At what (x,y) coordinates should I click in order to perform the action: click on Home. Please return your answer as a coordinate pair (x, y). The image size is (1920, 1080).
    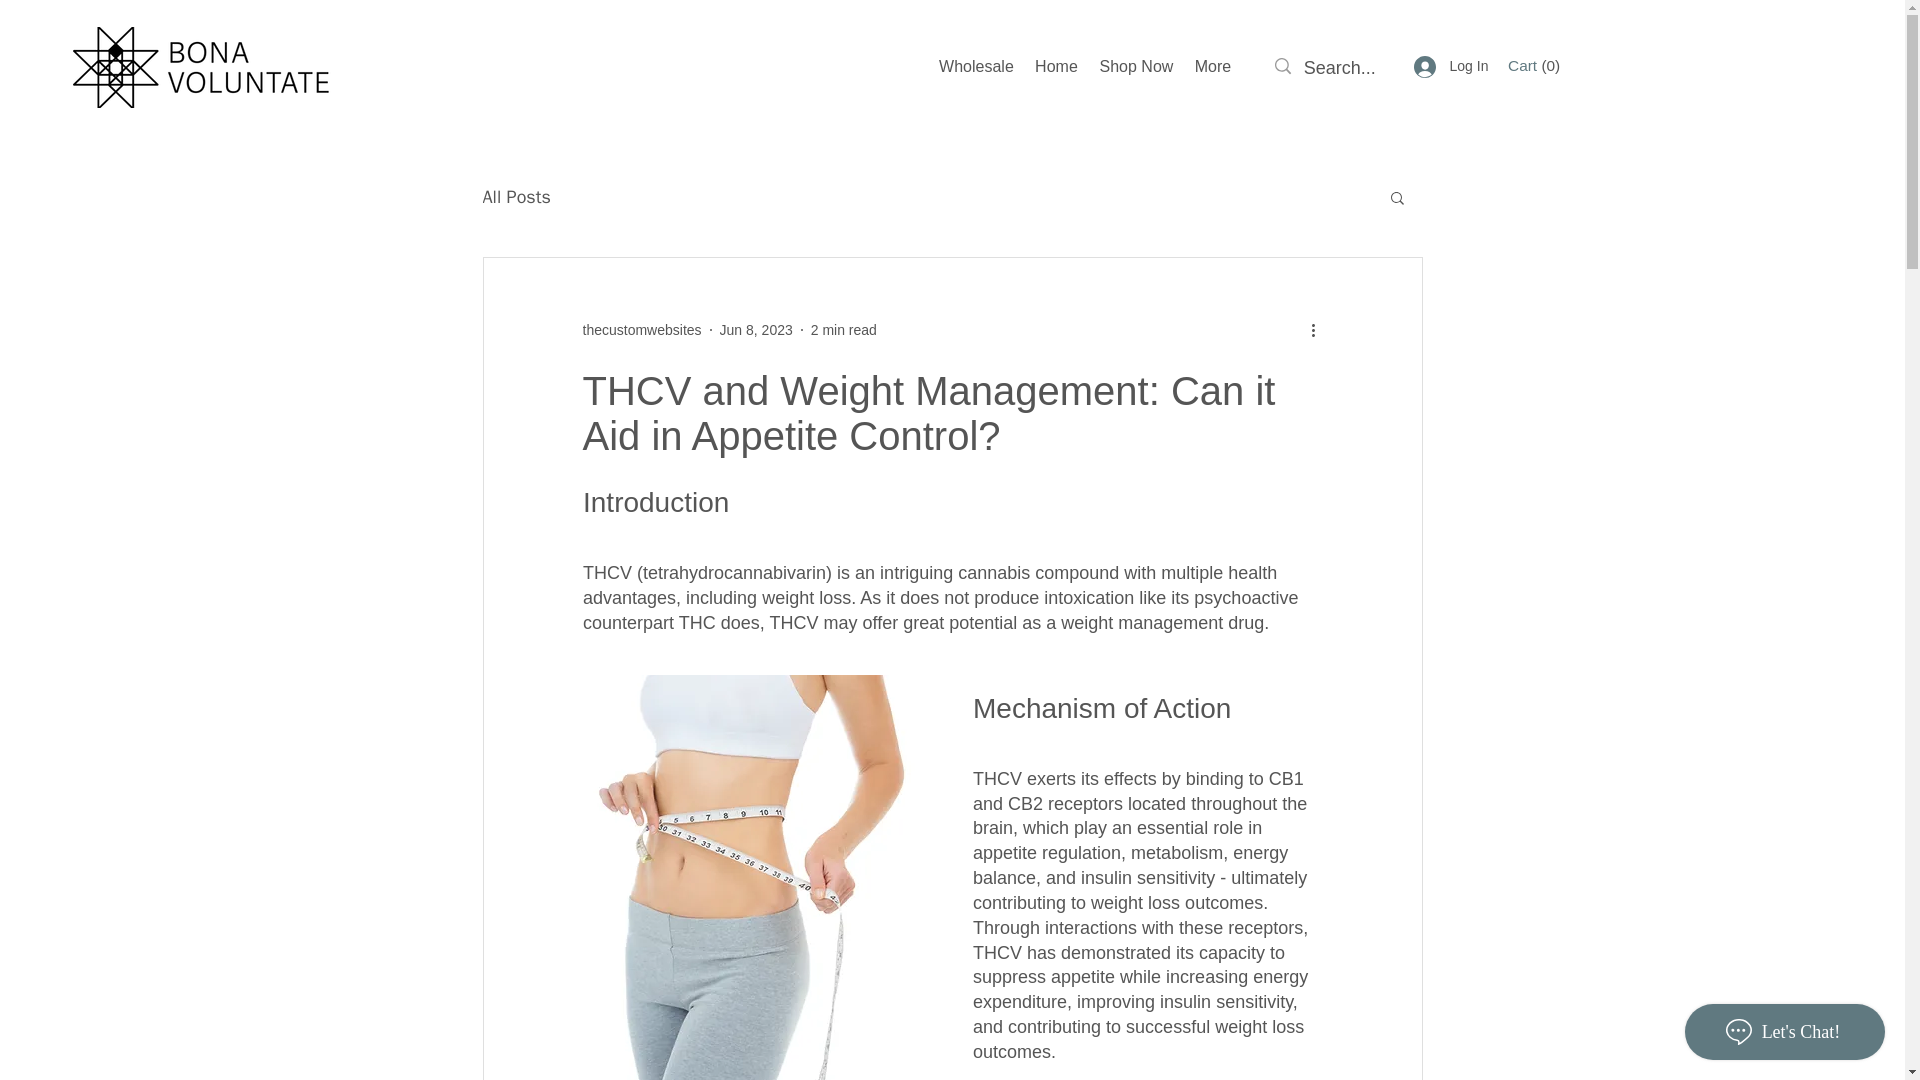
    Looking at the image, I should click on (1056, 66).